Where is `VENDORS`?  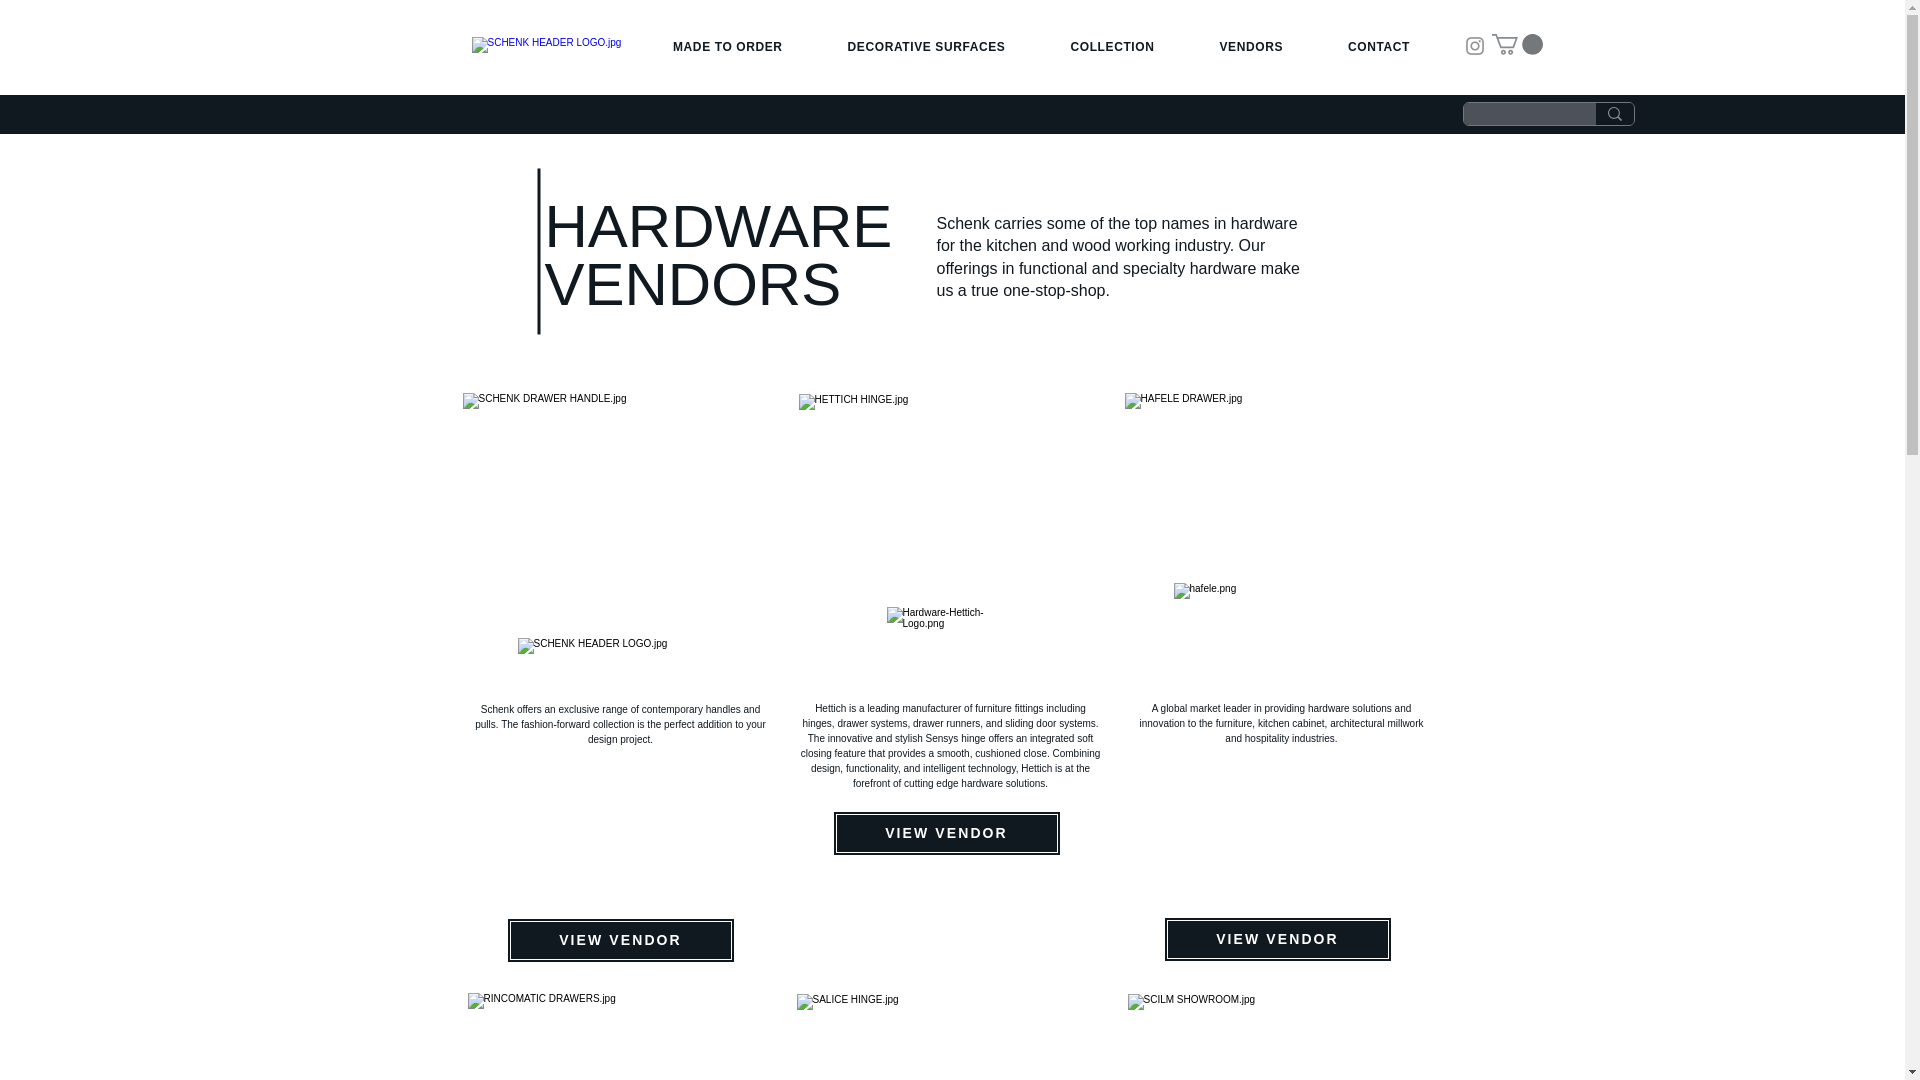 VENDORS is located at coordinates (1250, 46).